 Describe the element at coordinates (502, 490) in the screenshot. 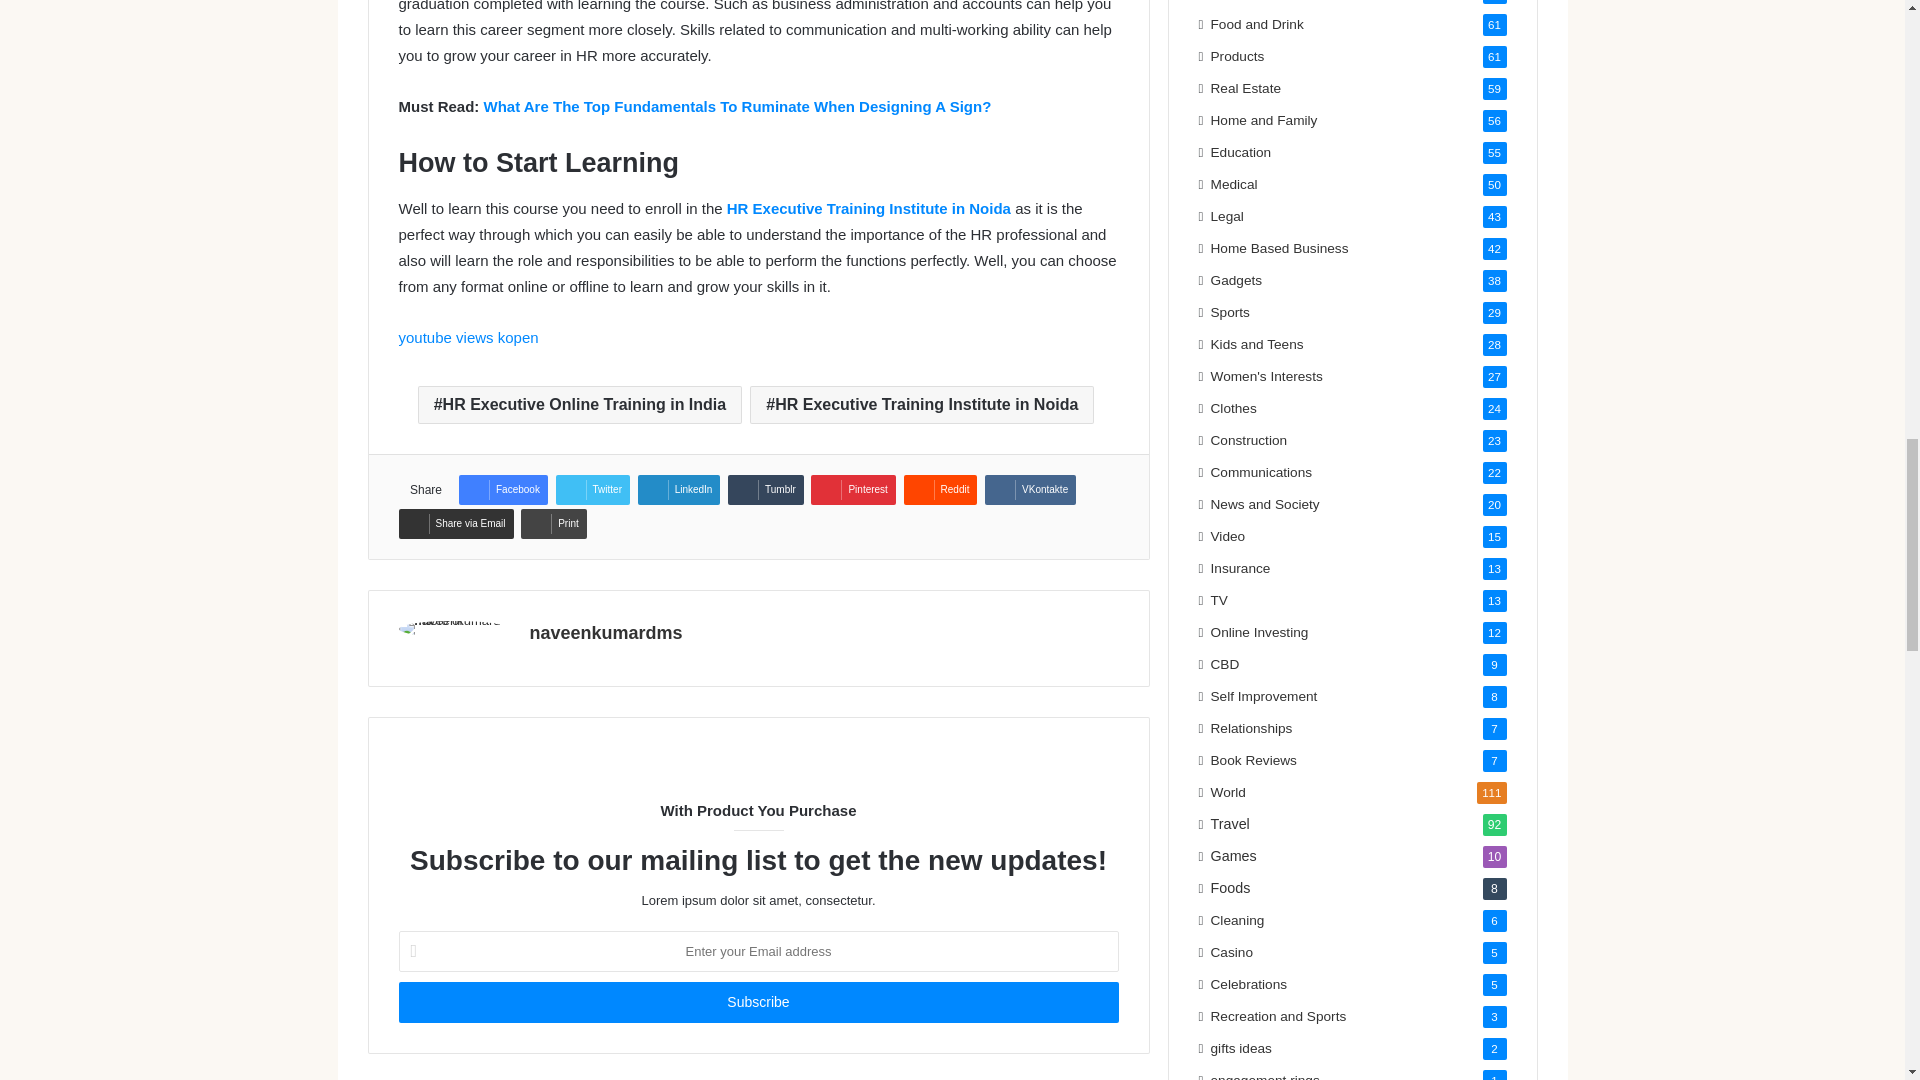

I see `Facebook` at that location.